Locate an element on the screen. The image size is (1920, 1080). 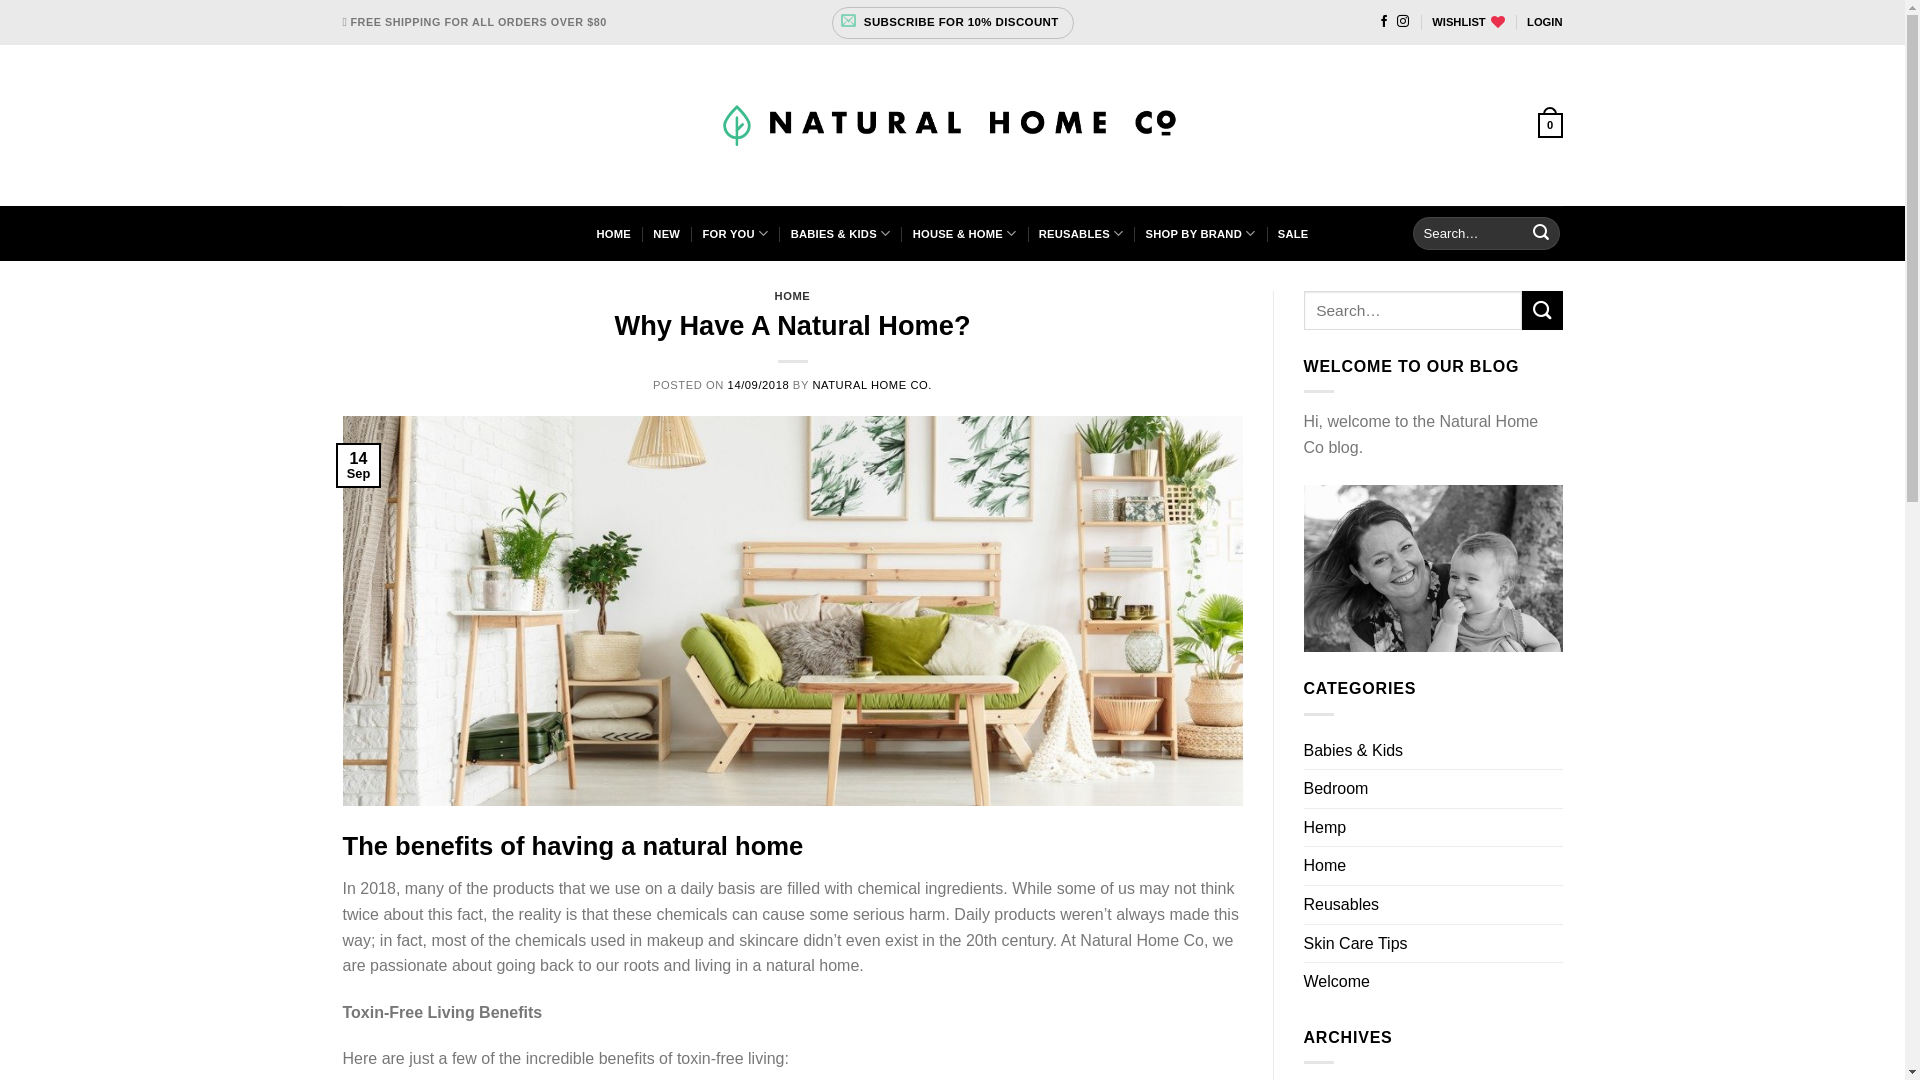
REUSABLES is located at coordinates (1081, 234).